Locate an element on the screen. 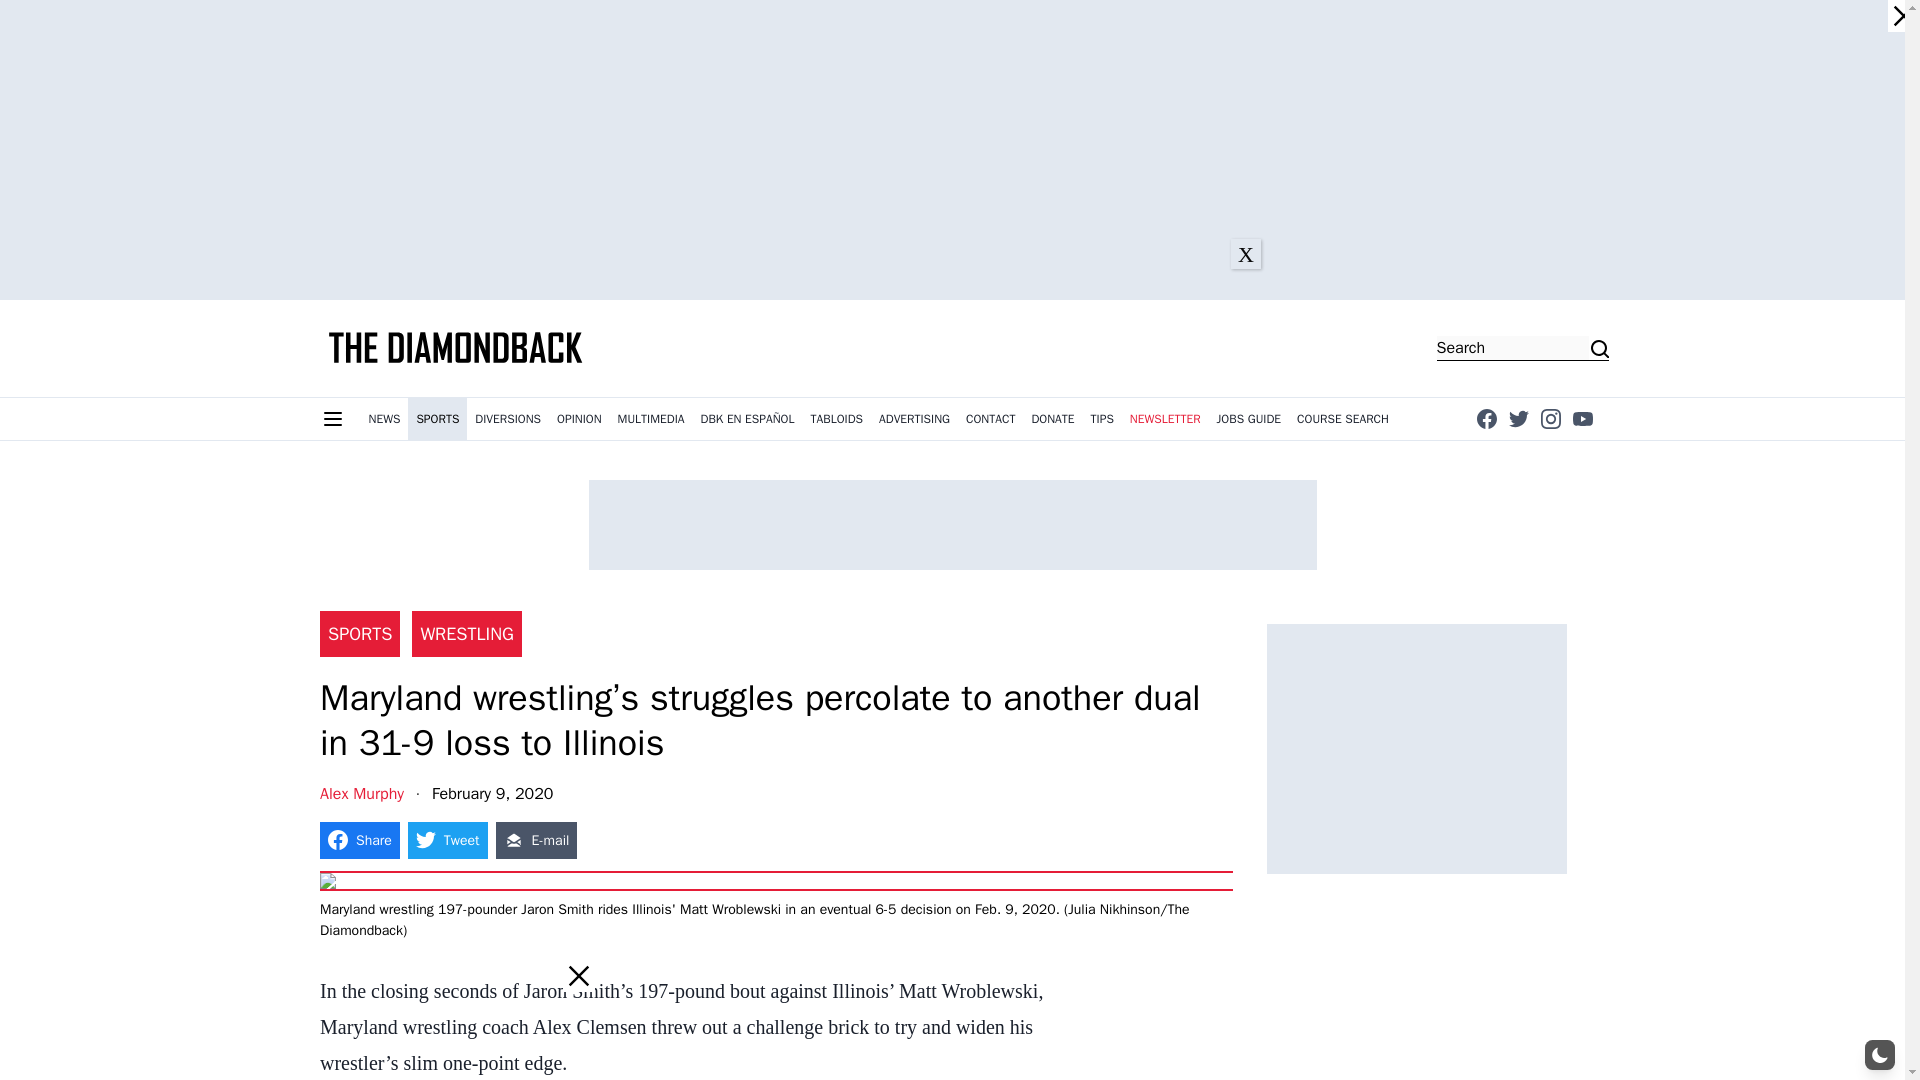 The height and width of the screenshot is (1080, 1920). TABLOIDS is located at coordinates (836, 418).